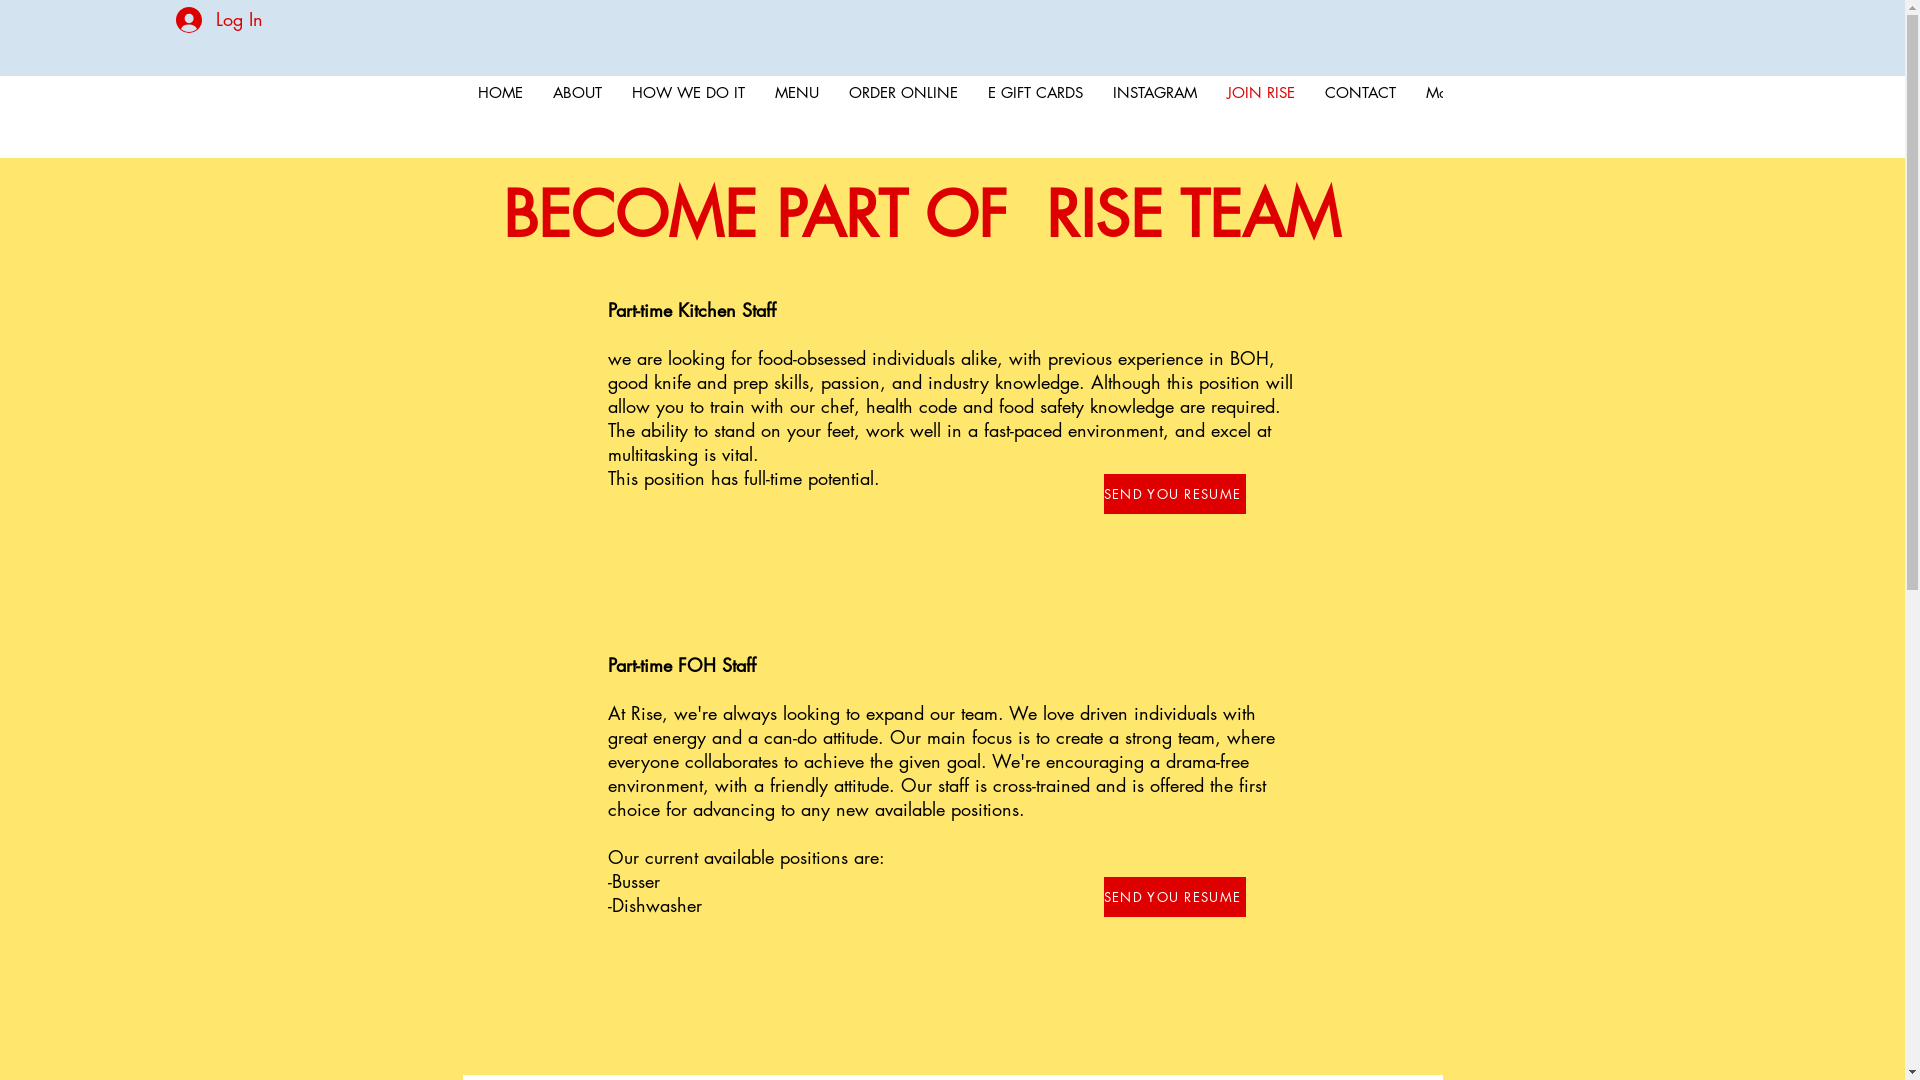 This screenshot has height=1080, width=1920. Describe the element at coordinates (1175, 494) in the screenshot. I see `SEND YOU RESUME` at that location.